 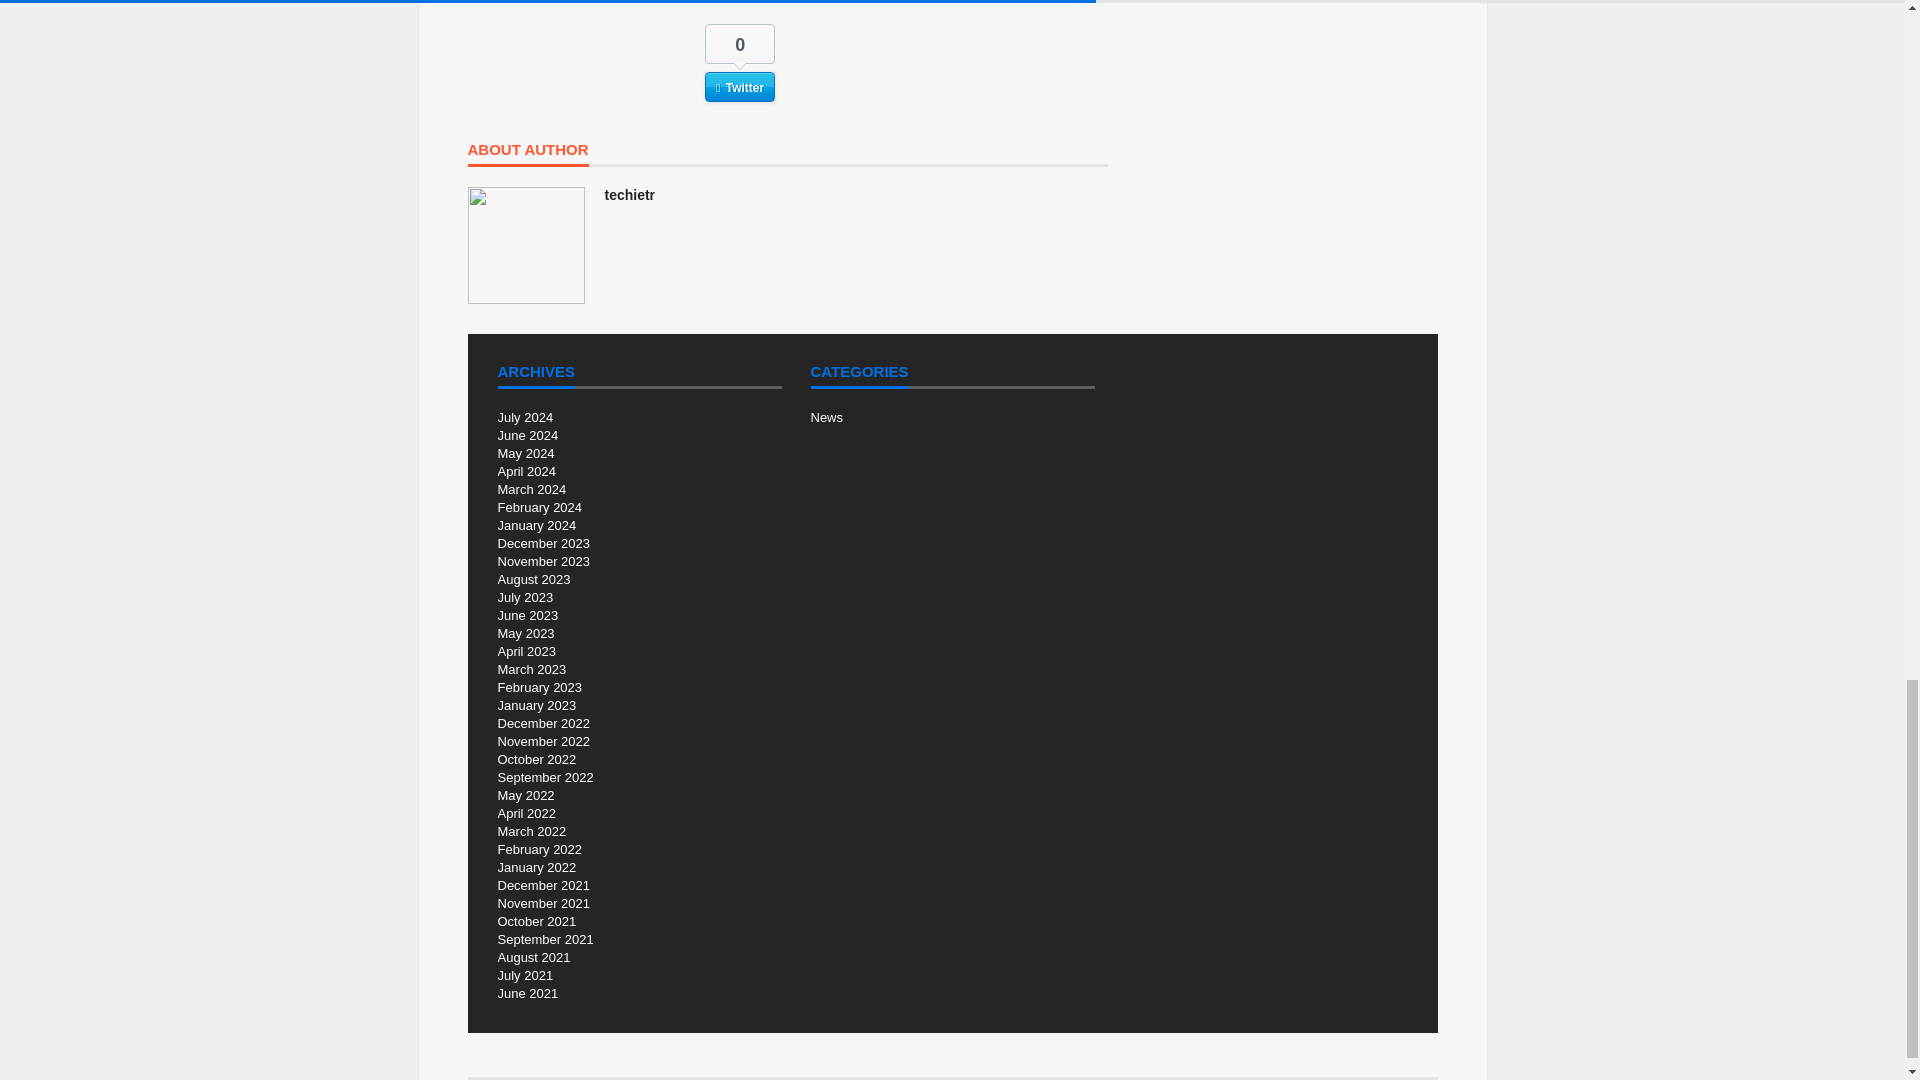 What do you see at coordinates (526, 472) in the screenshot?
I see `April 2024` at bounding box center [526, 472].